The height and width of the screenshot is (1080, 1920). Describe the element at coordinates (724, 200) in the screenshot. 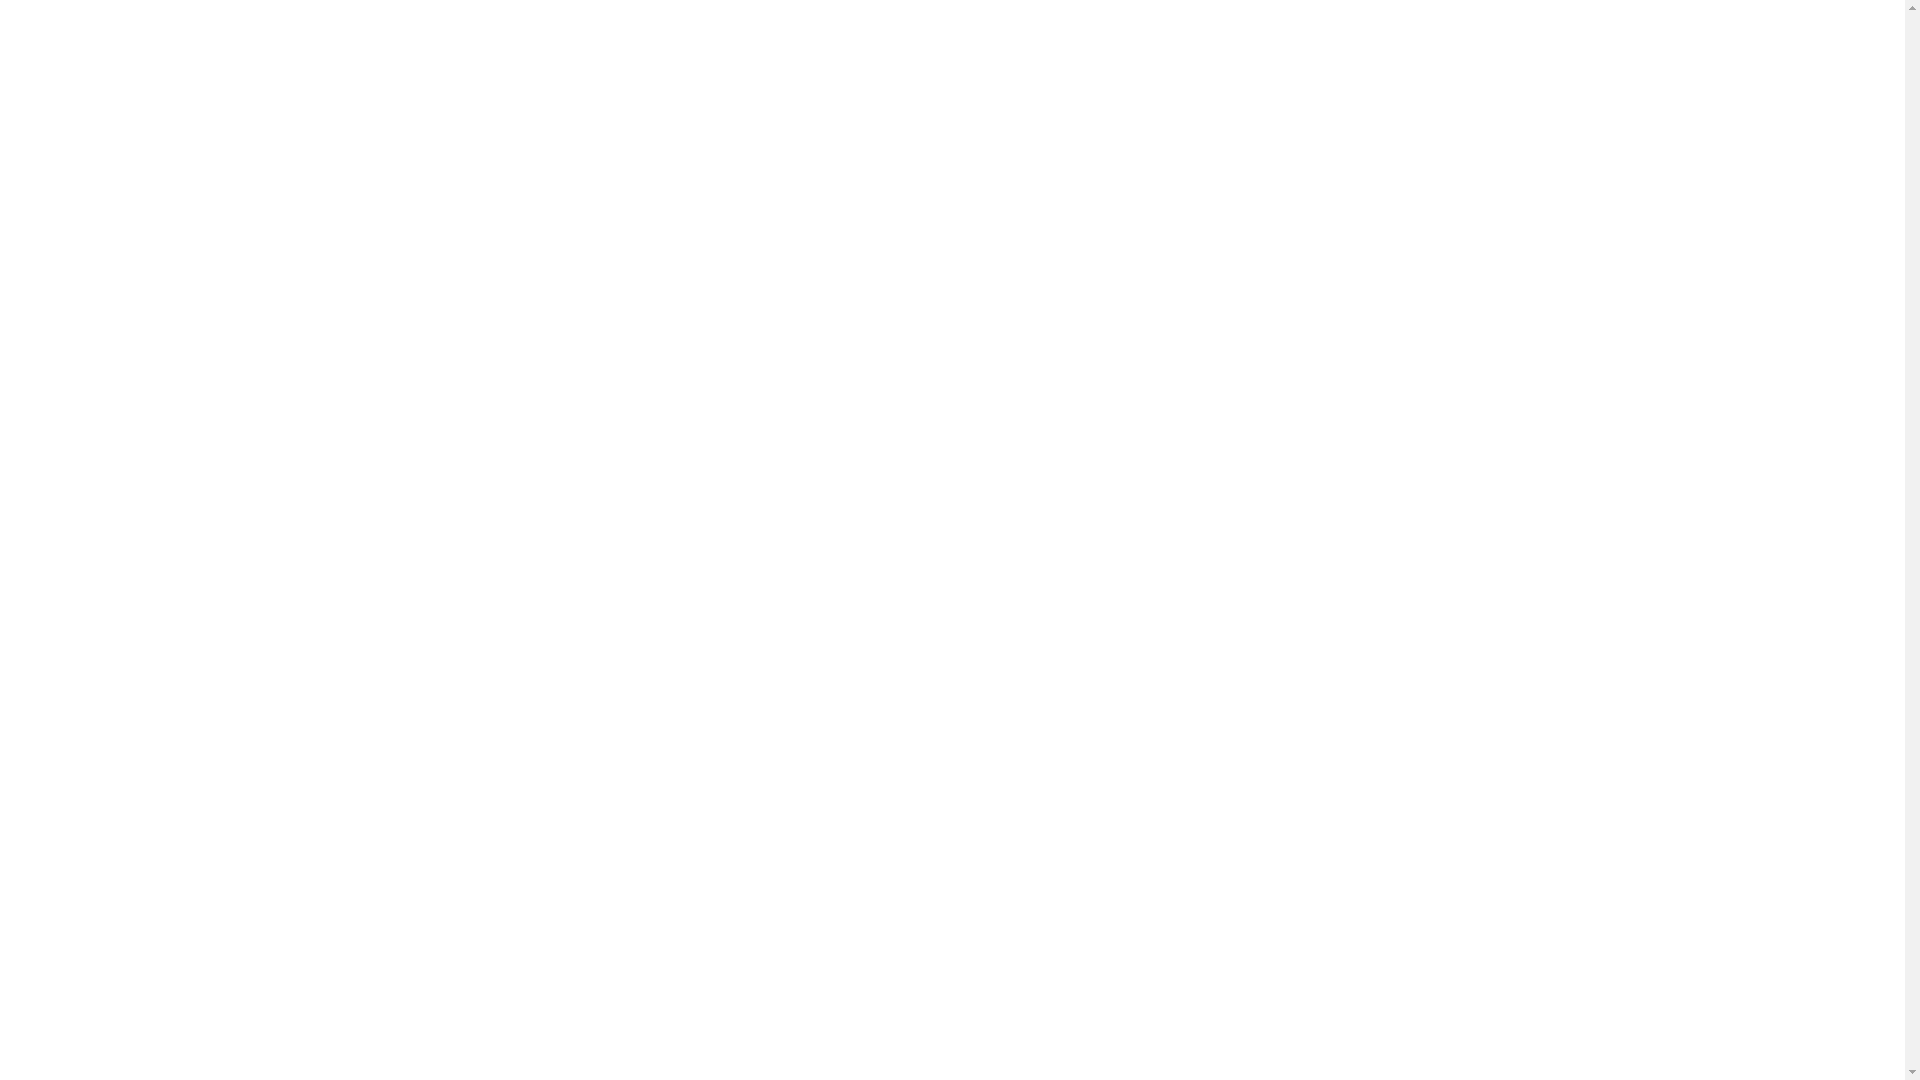

I see `Commandes & livraisons` at that location.